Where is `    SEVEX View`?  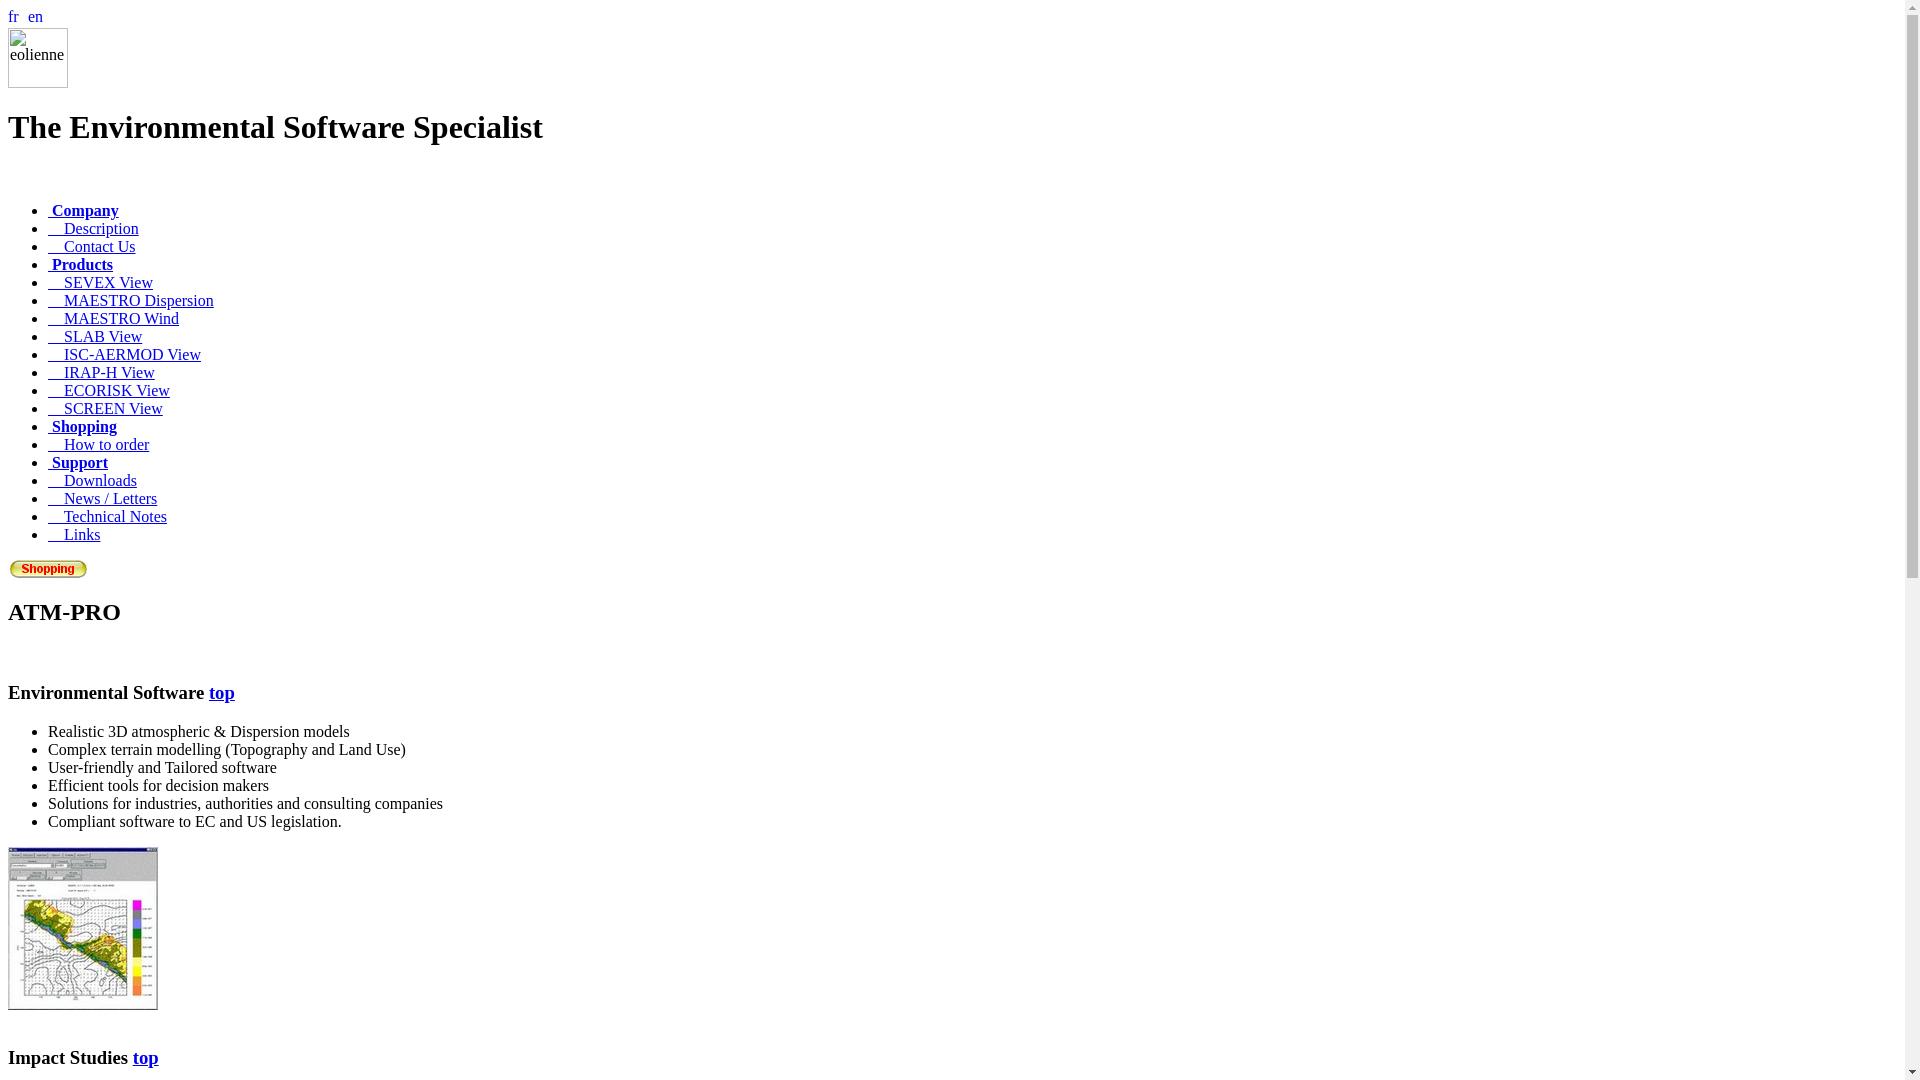
    SEVEX View is located at coordinates (100, 282).